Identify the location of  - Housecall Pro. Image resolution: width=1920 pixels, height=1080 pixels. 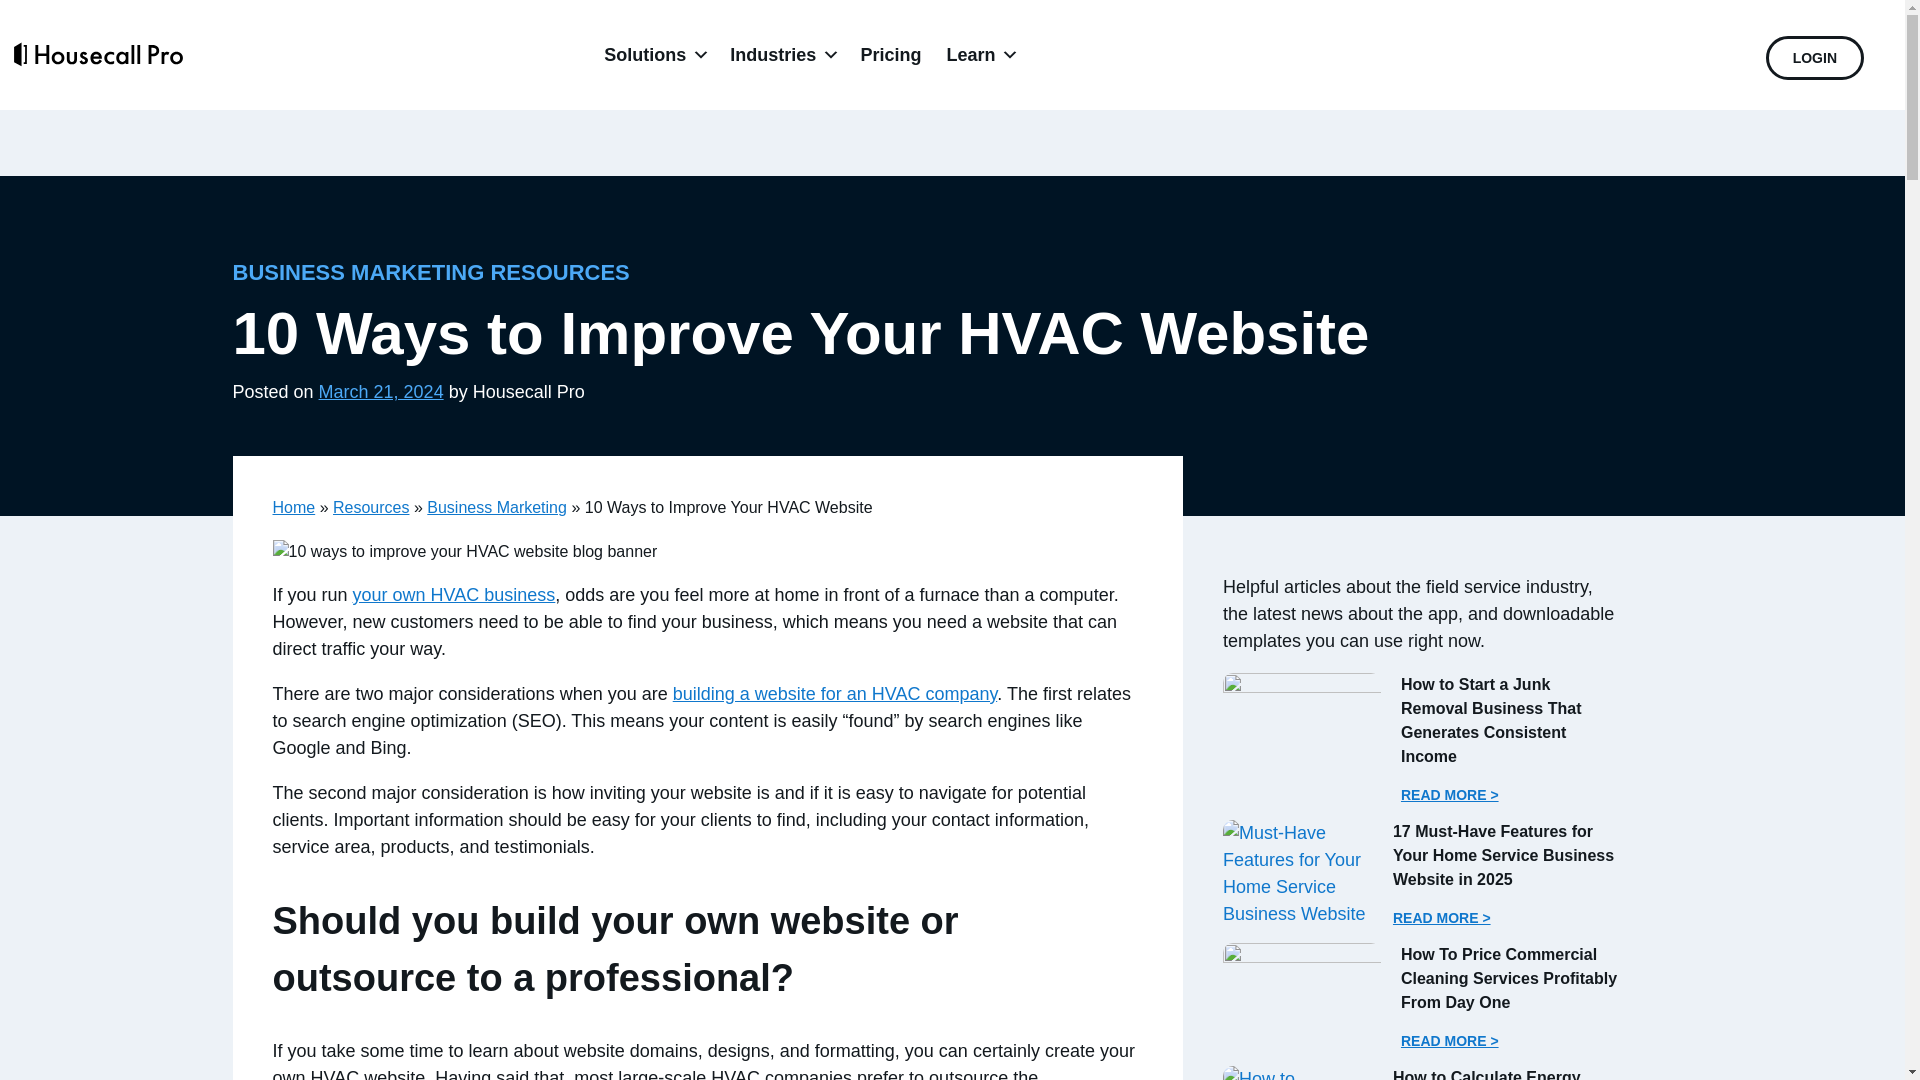
(464, 552).